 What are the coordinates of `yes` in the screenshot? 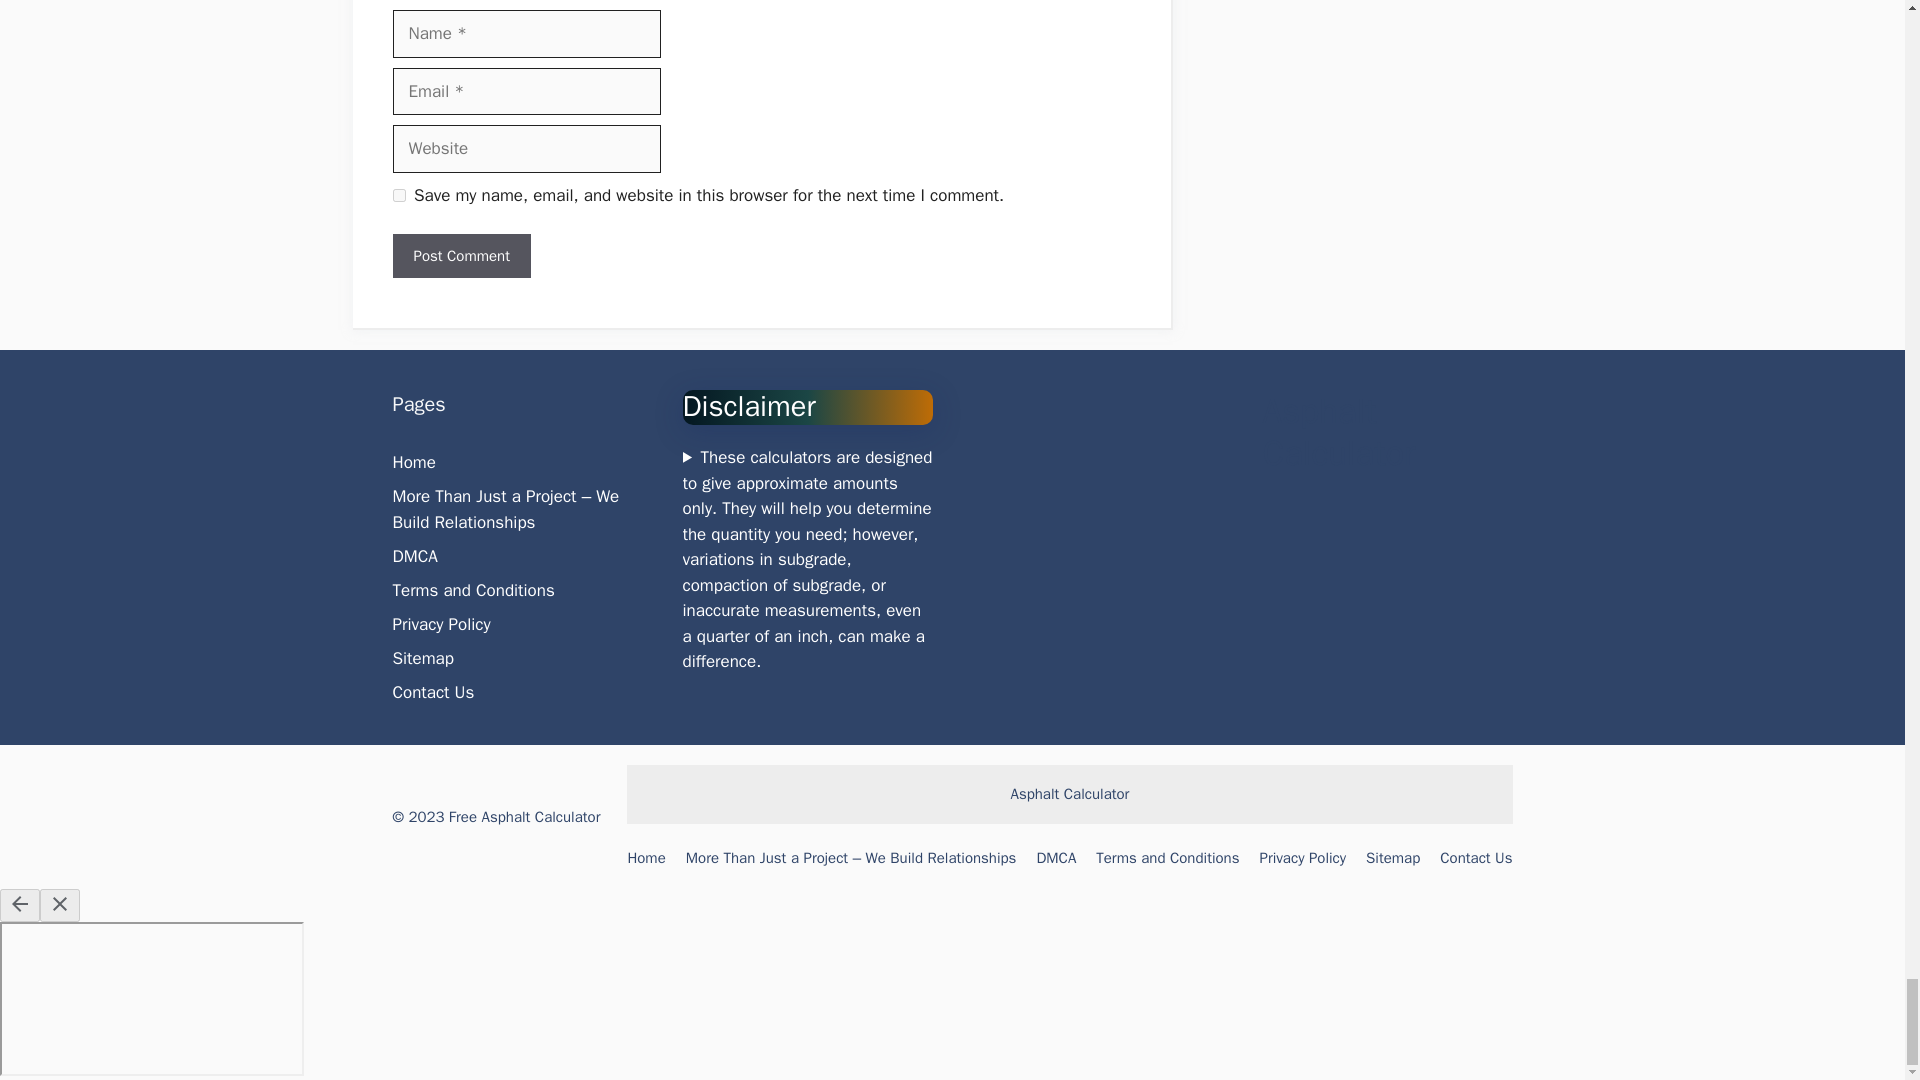 It's located at (398, 195).